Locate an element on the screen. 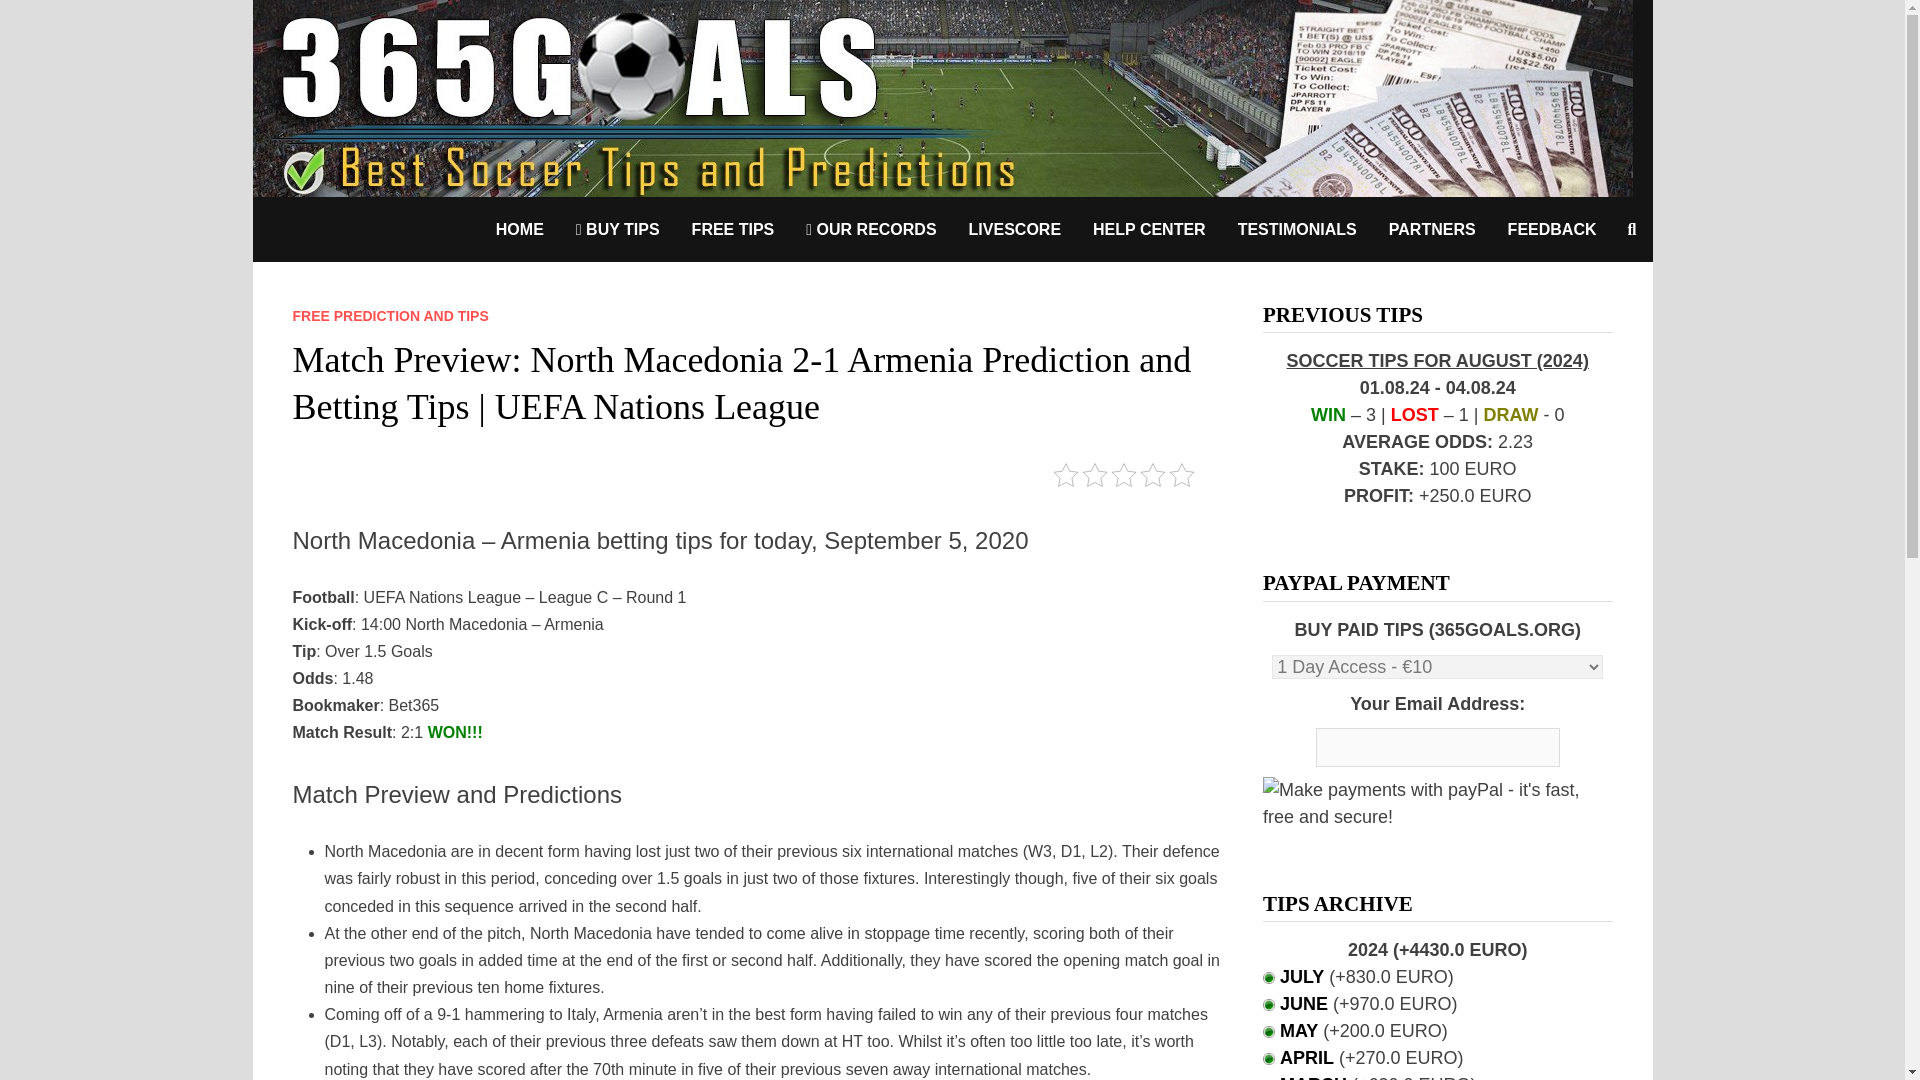 This screenshot has height=1080, width=1920. PARTNERS is located at coordinates (1432, 229).